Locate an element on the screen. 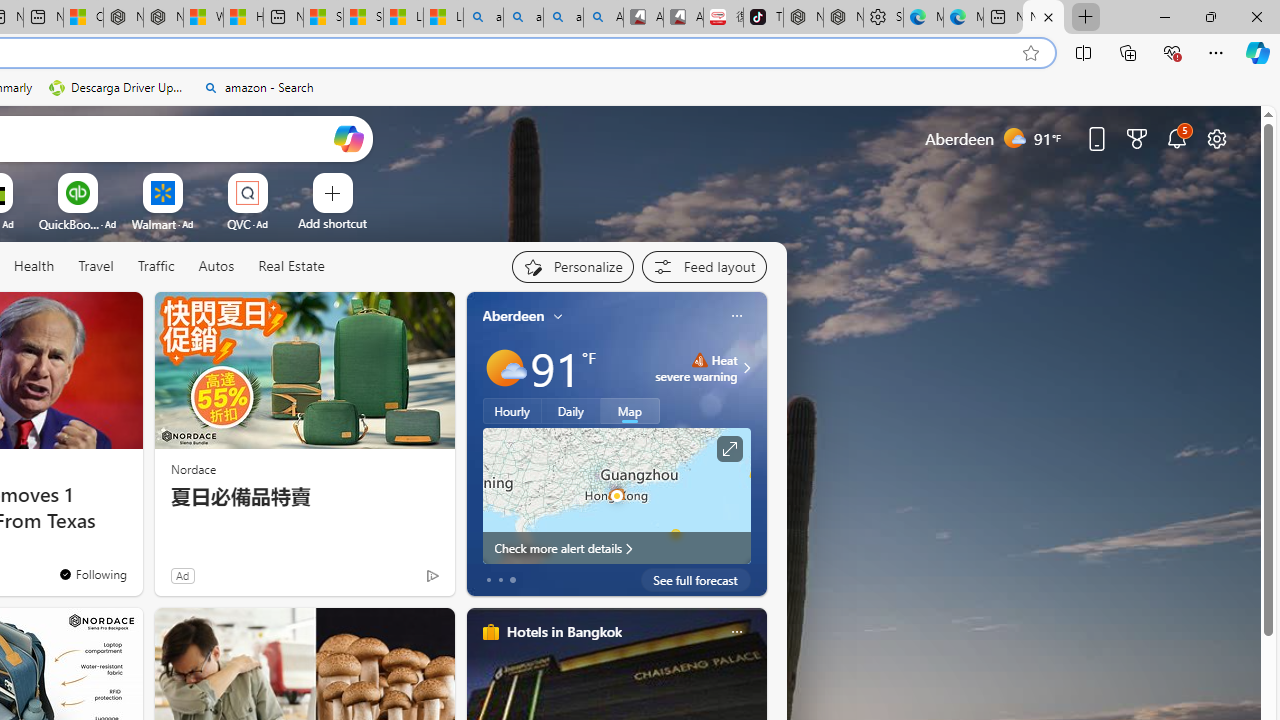  Autos is located at coordinates (216, 266).